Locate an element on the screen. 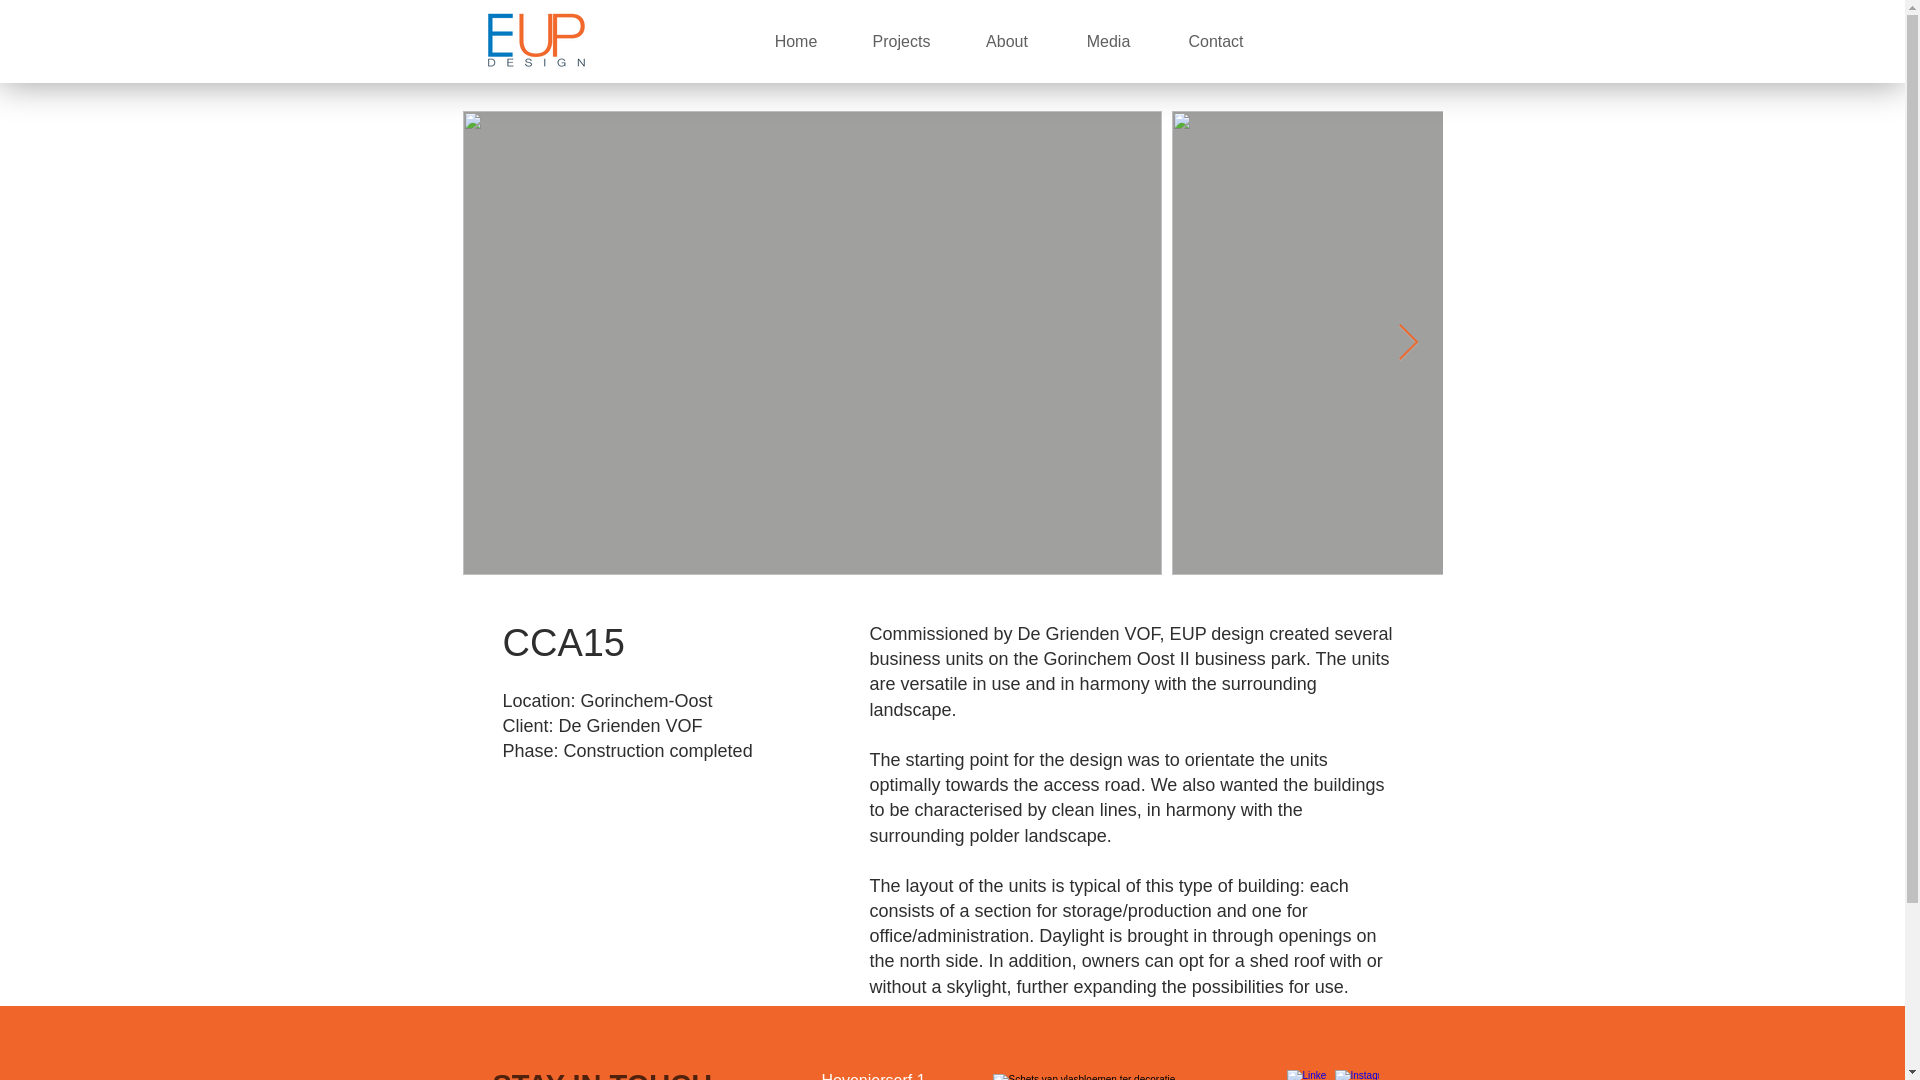 The height and width of the screenshot is (1080, 1920). Home is located at coordinates (795, 41).